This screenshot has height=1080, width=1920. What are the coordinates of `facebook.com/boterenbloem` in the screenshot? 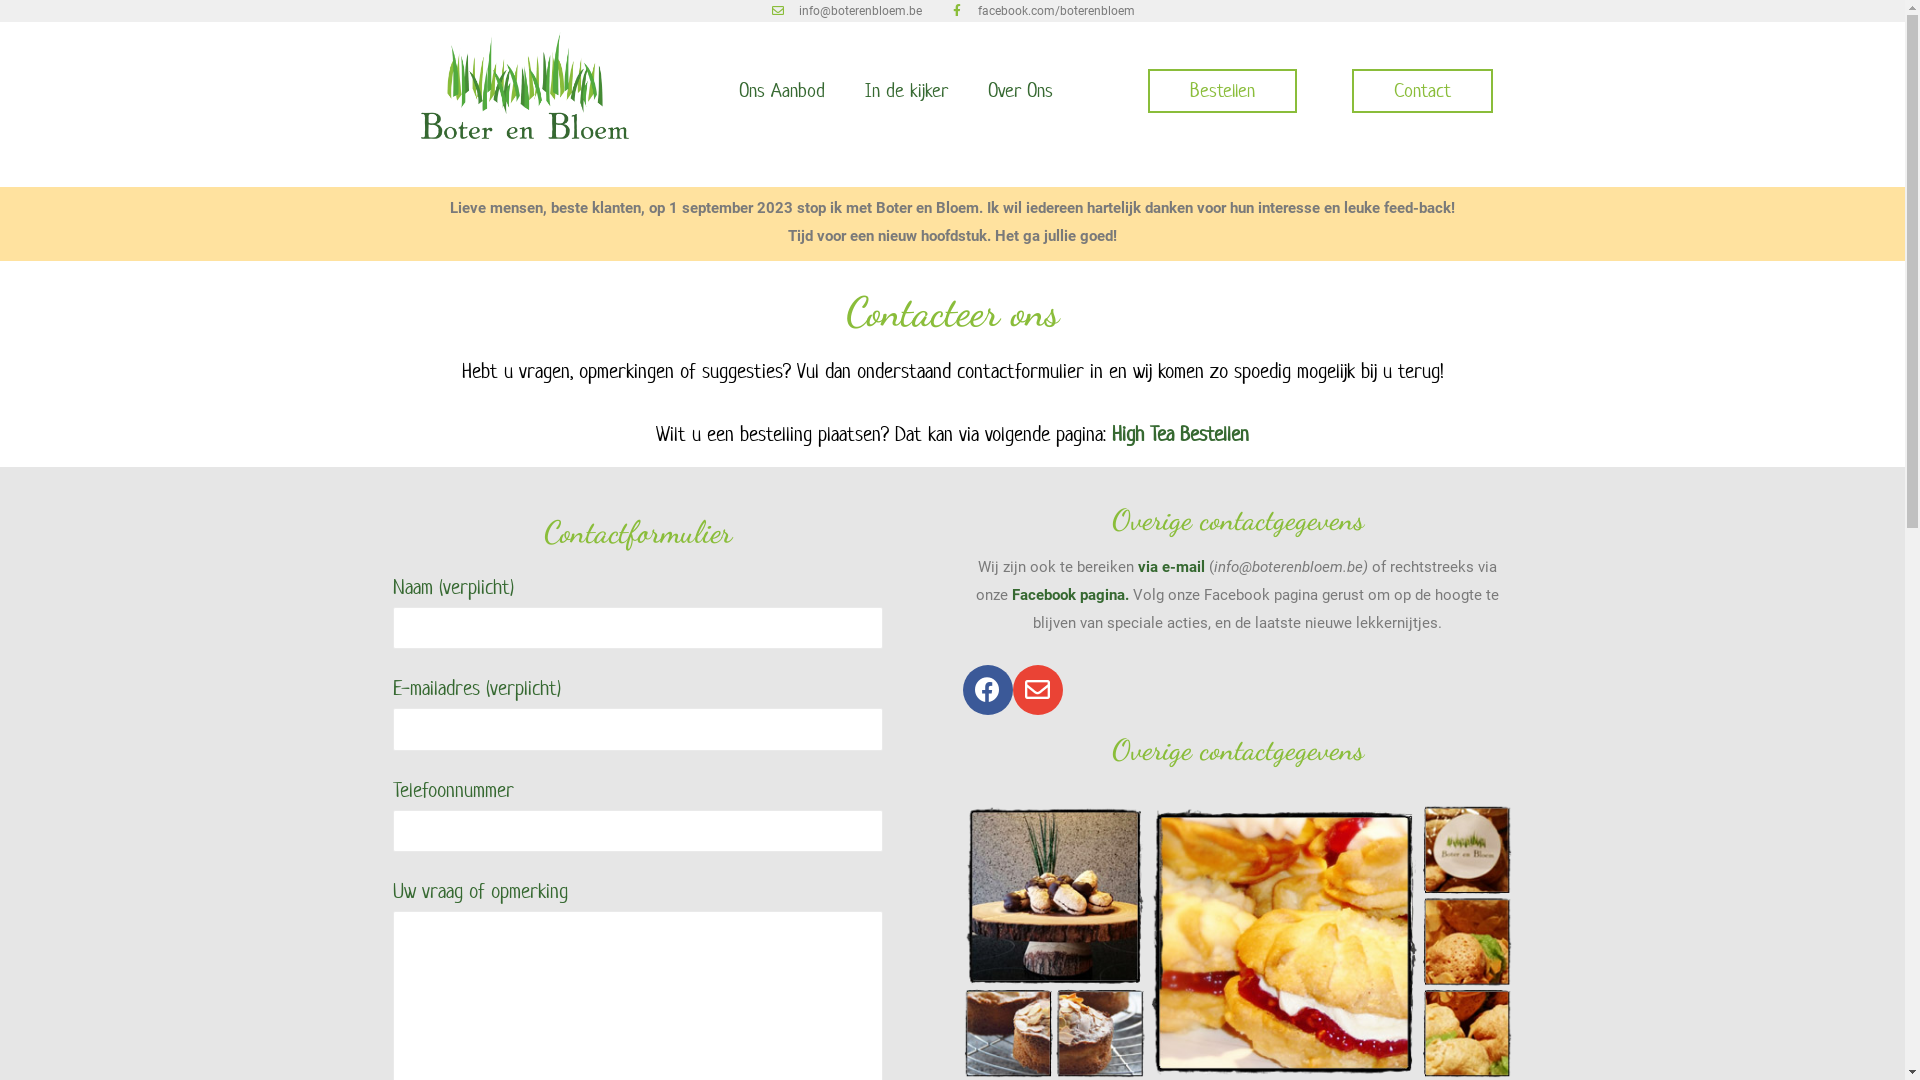 It's located at (1042, 11).